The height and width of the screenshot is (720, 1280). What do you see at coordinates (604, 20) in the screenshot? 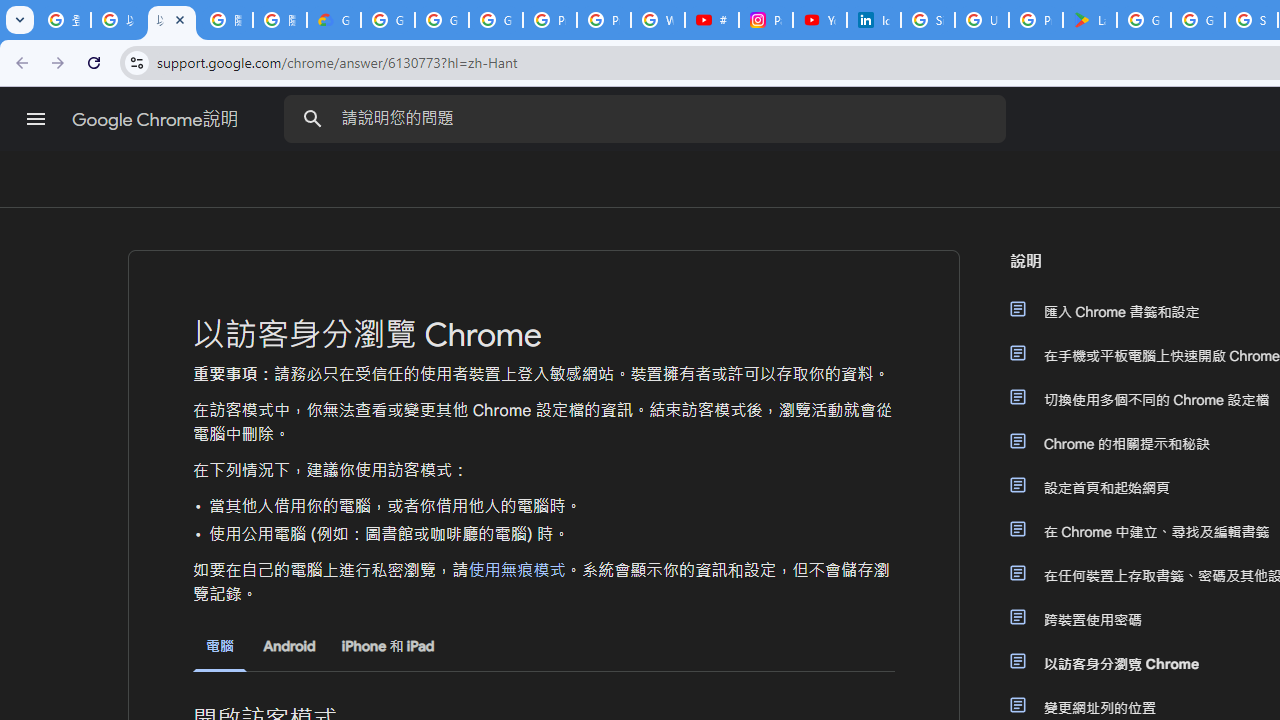
I see `Privacy Help Center - Policies Help` at bounding box center [604, 20].